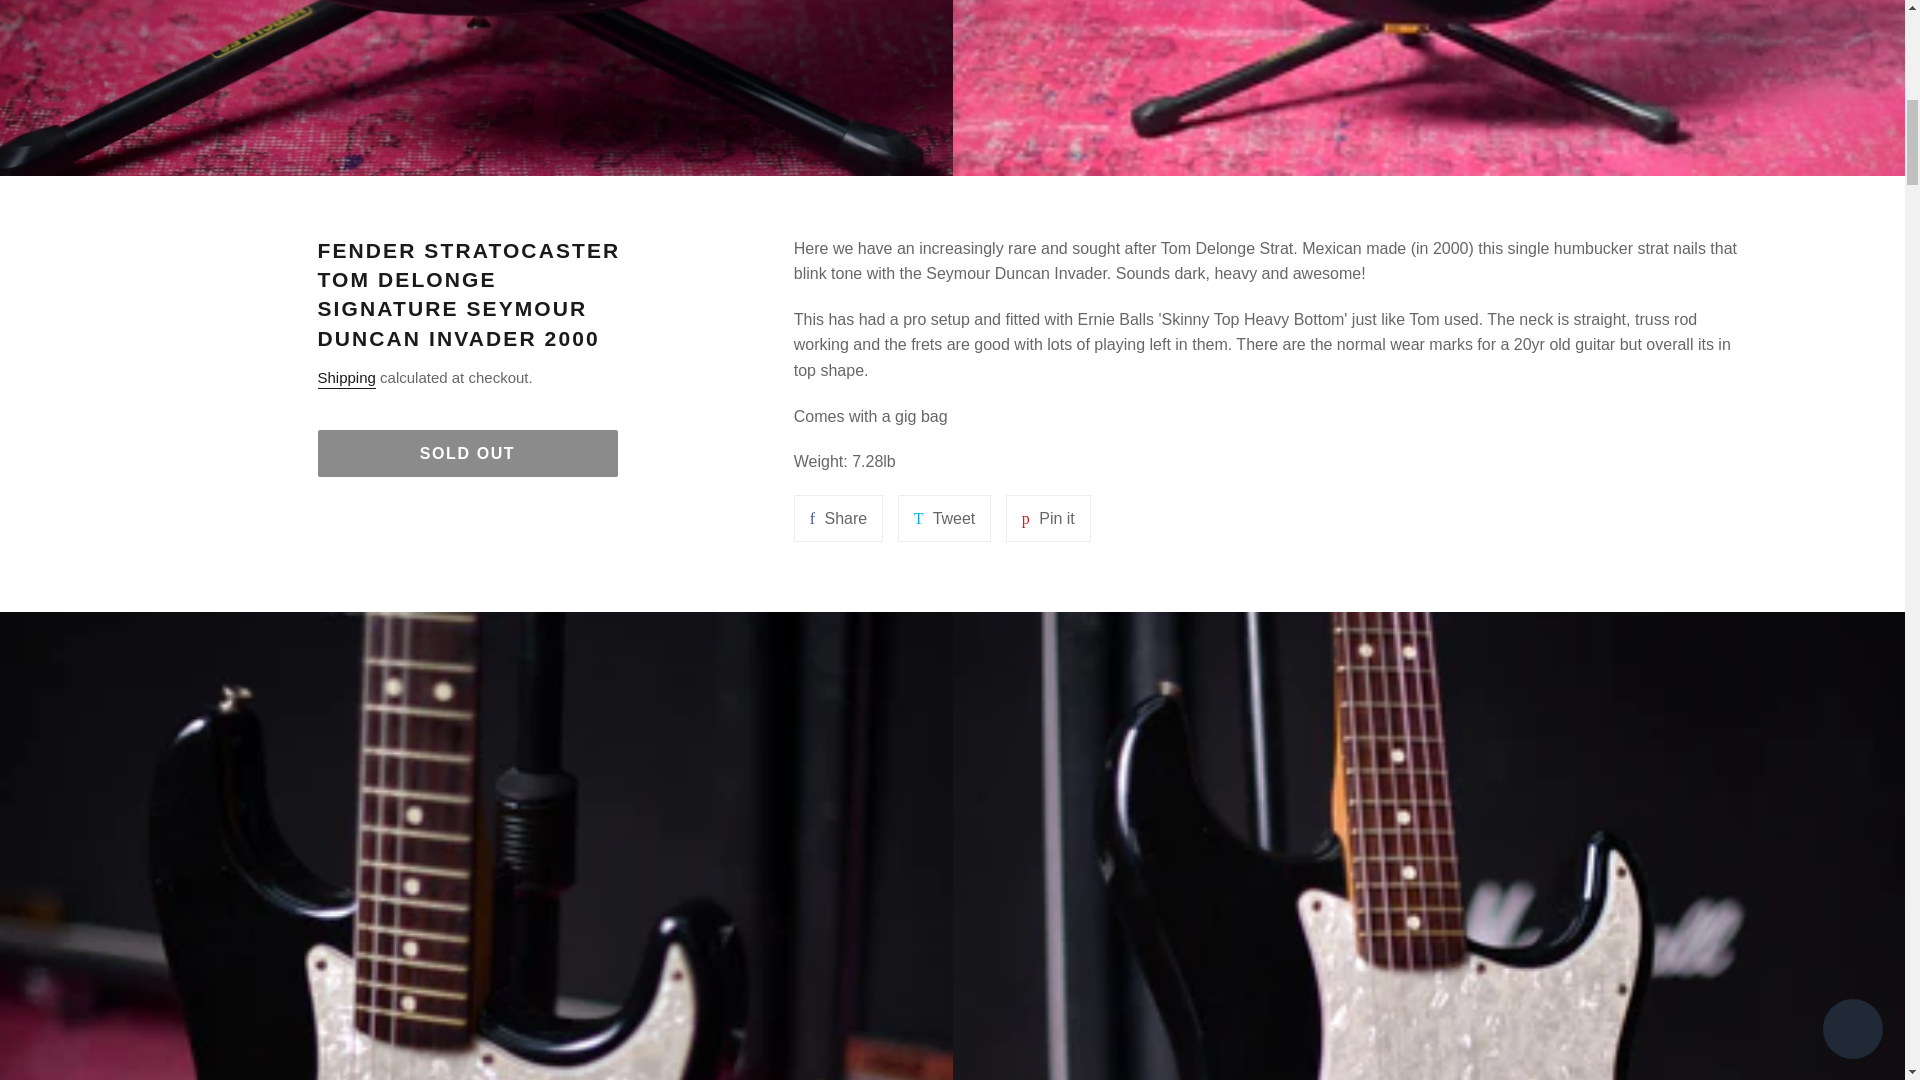 The image size is (1920, 1080). What do you see at coordinates (838, 518) in the screenshot?
I see `Pin on Pinterest` at bounding box center [838, 518].